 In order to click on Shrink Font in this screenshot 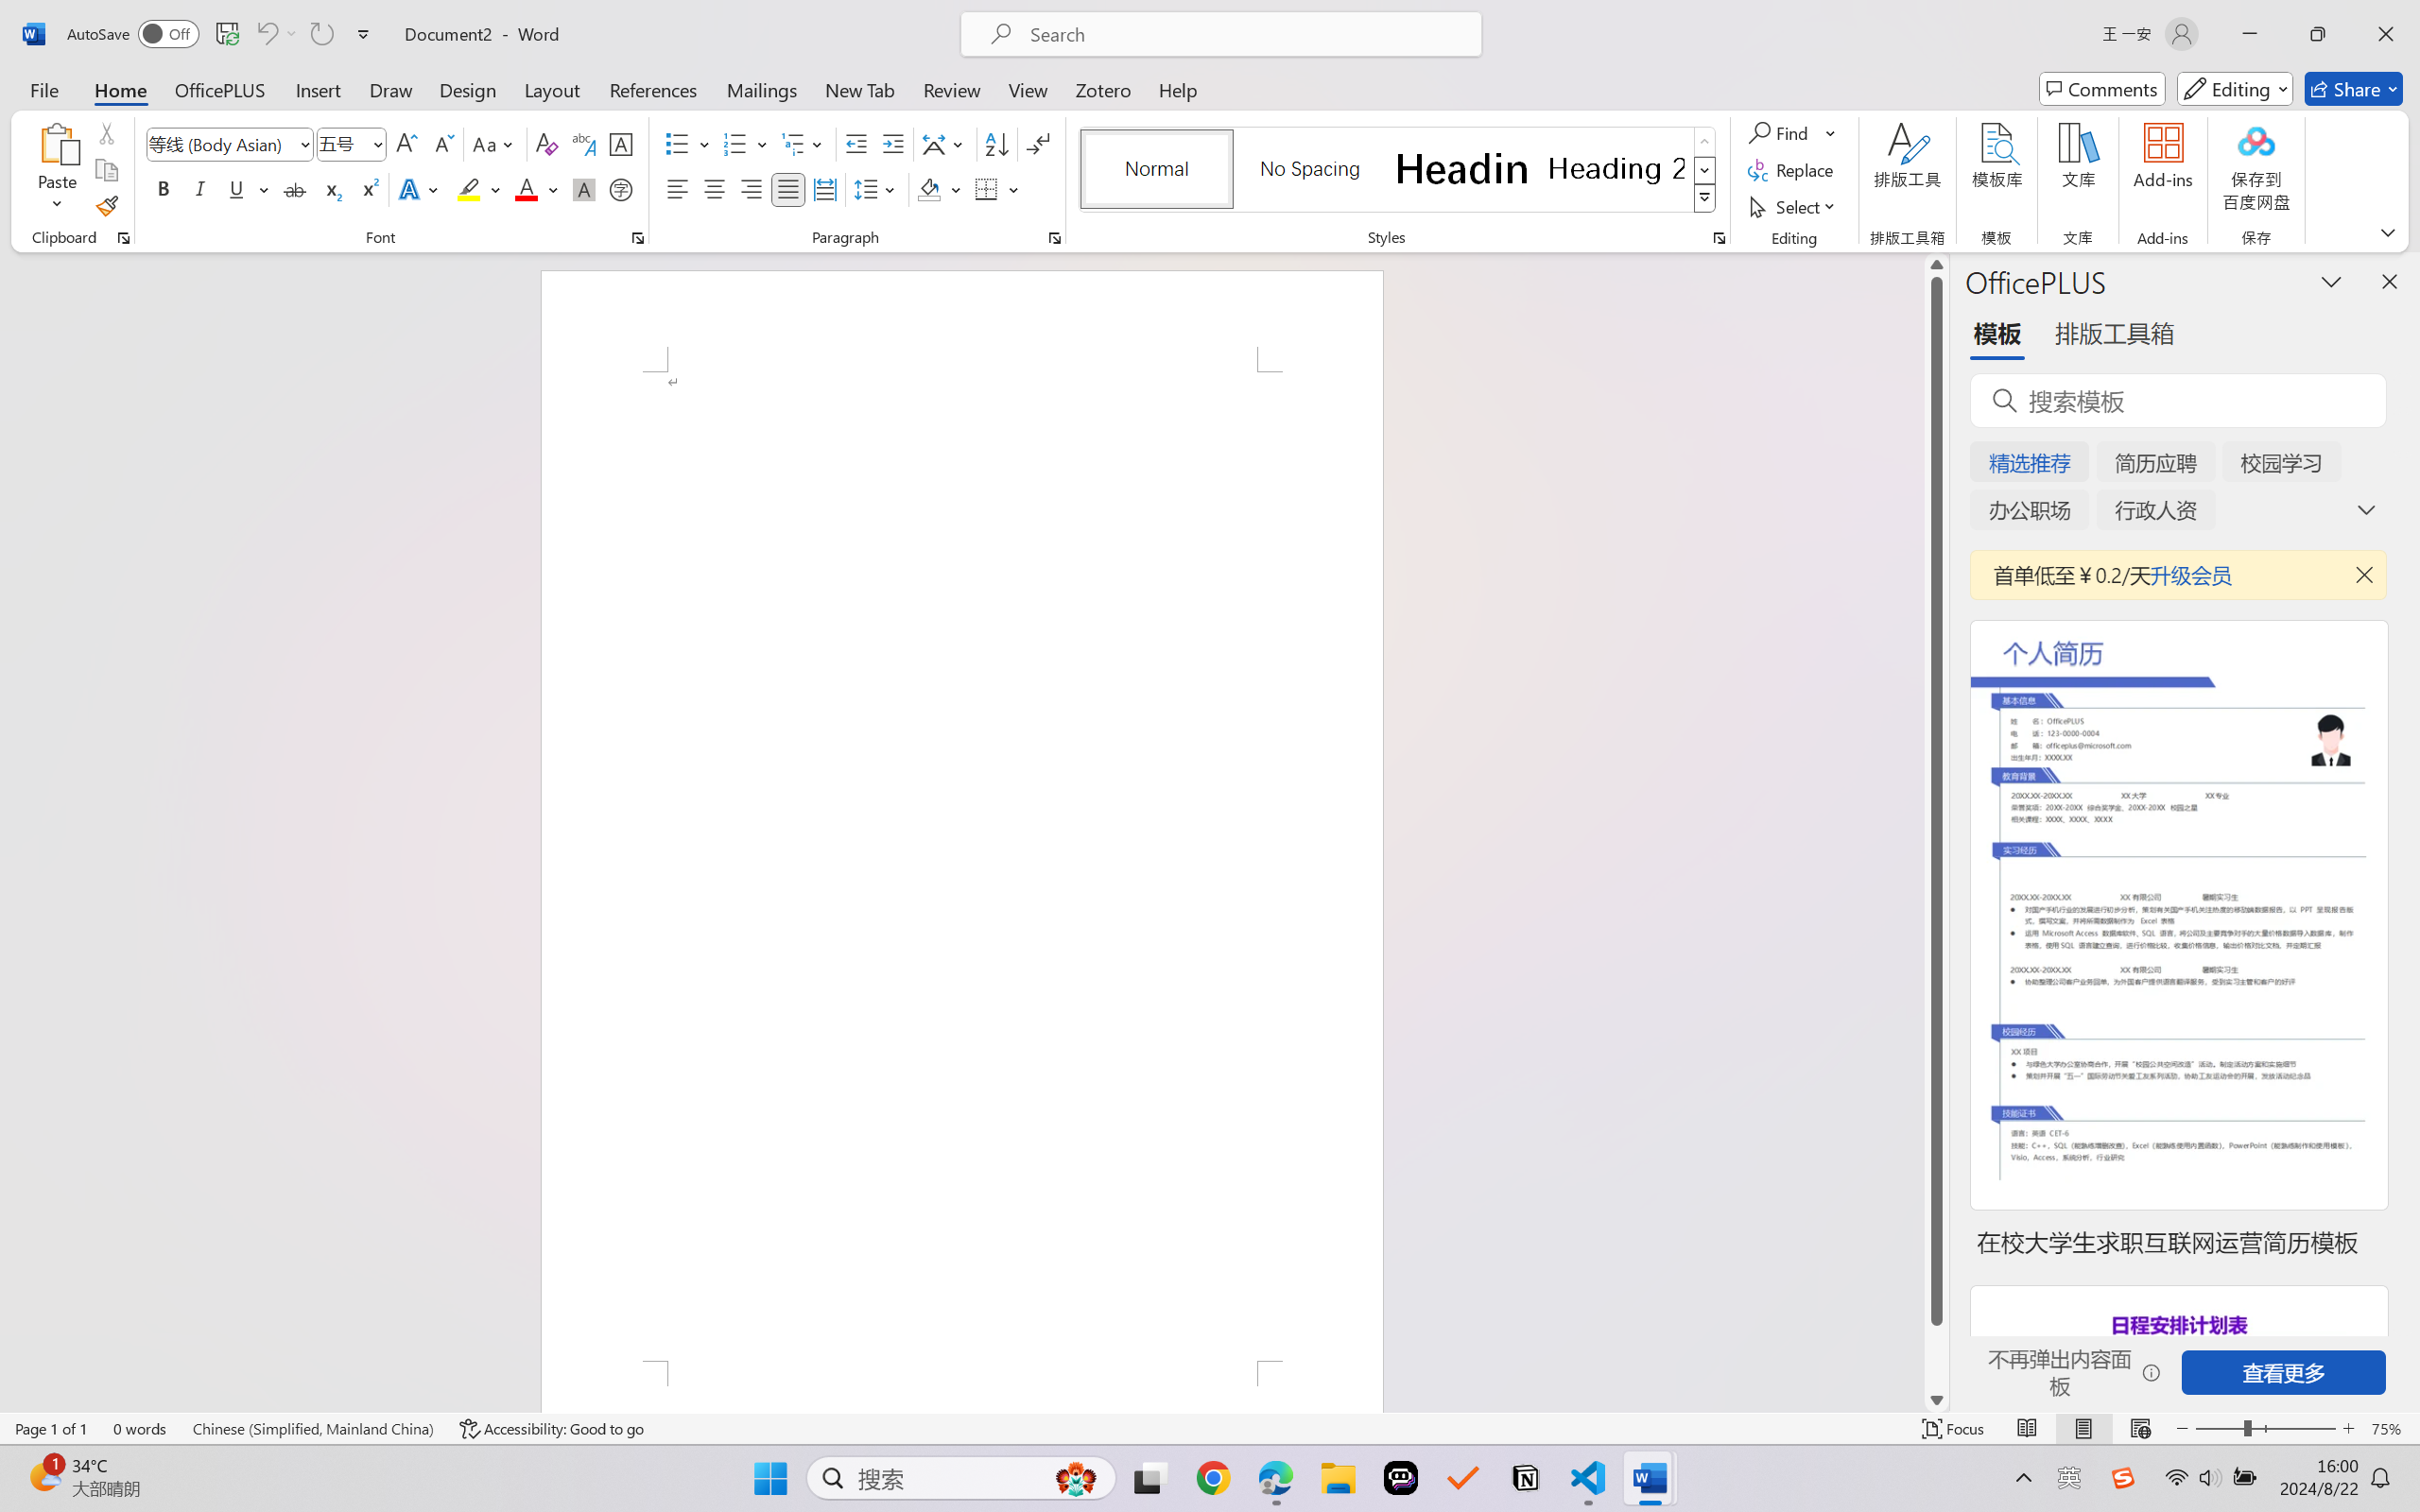, I will do `click(442, 144)`.